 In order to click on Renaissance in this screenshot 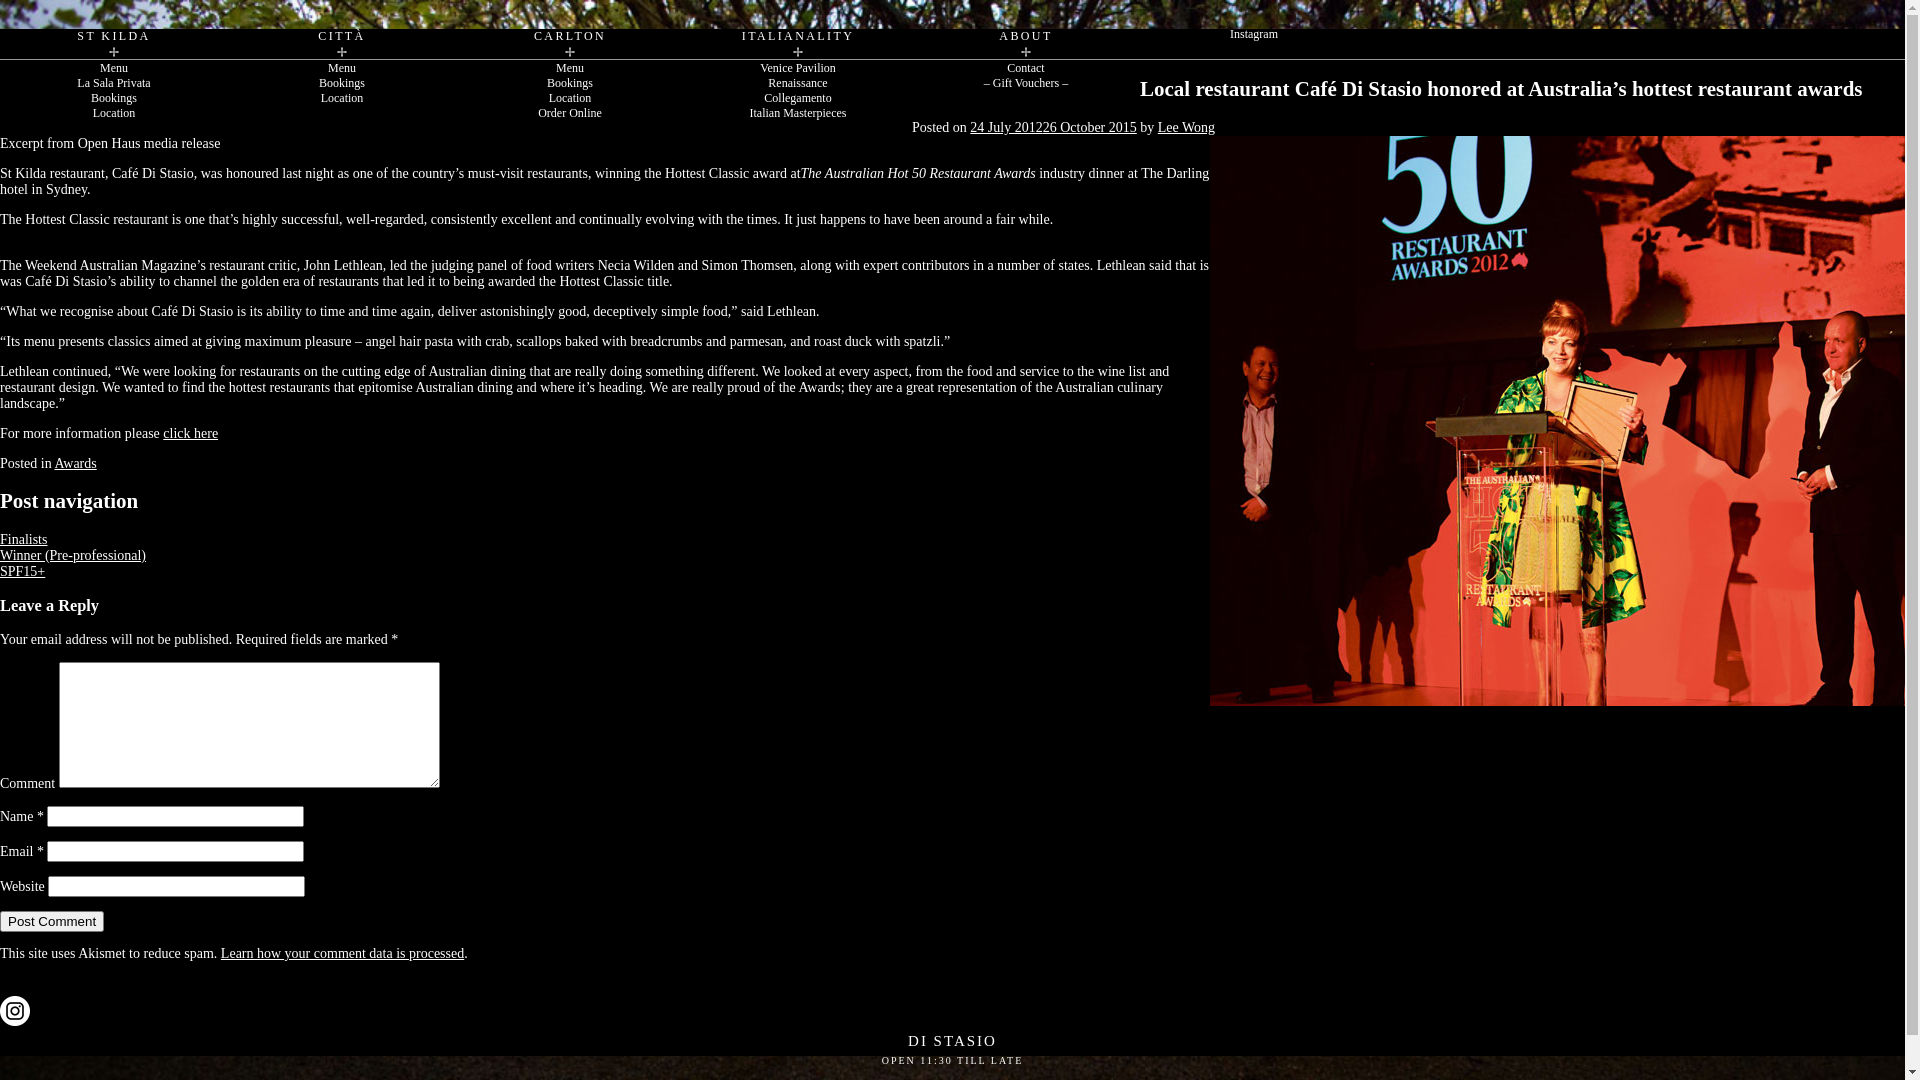, I will do `click(798, 84)`.